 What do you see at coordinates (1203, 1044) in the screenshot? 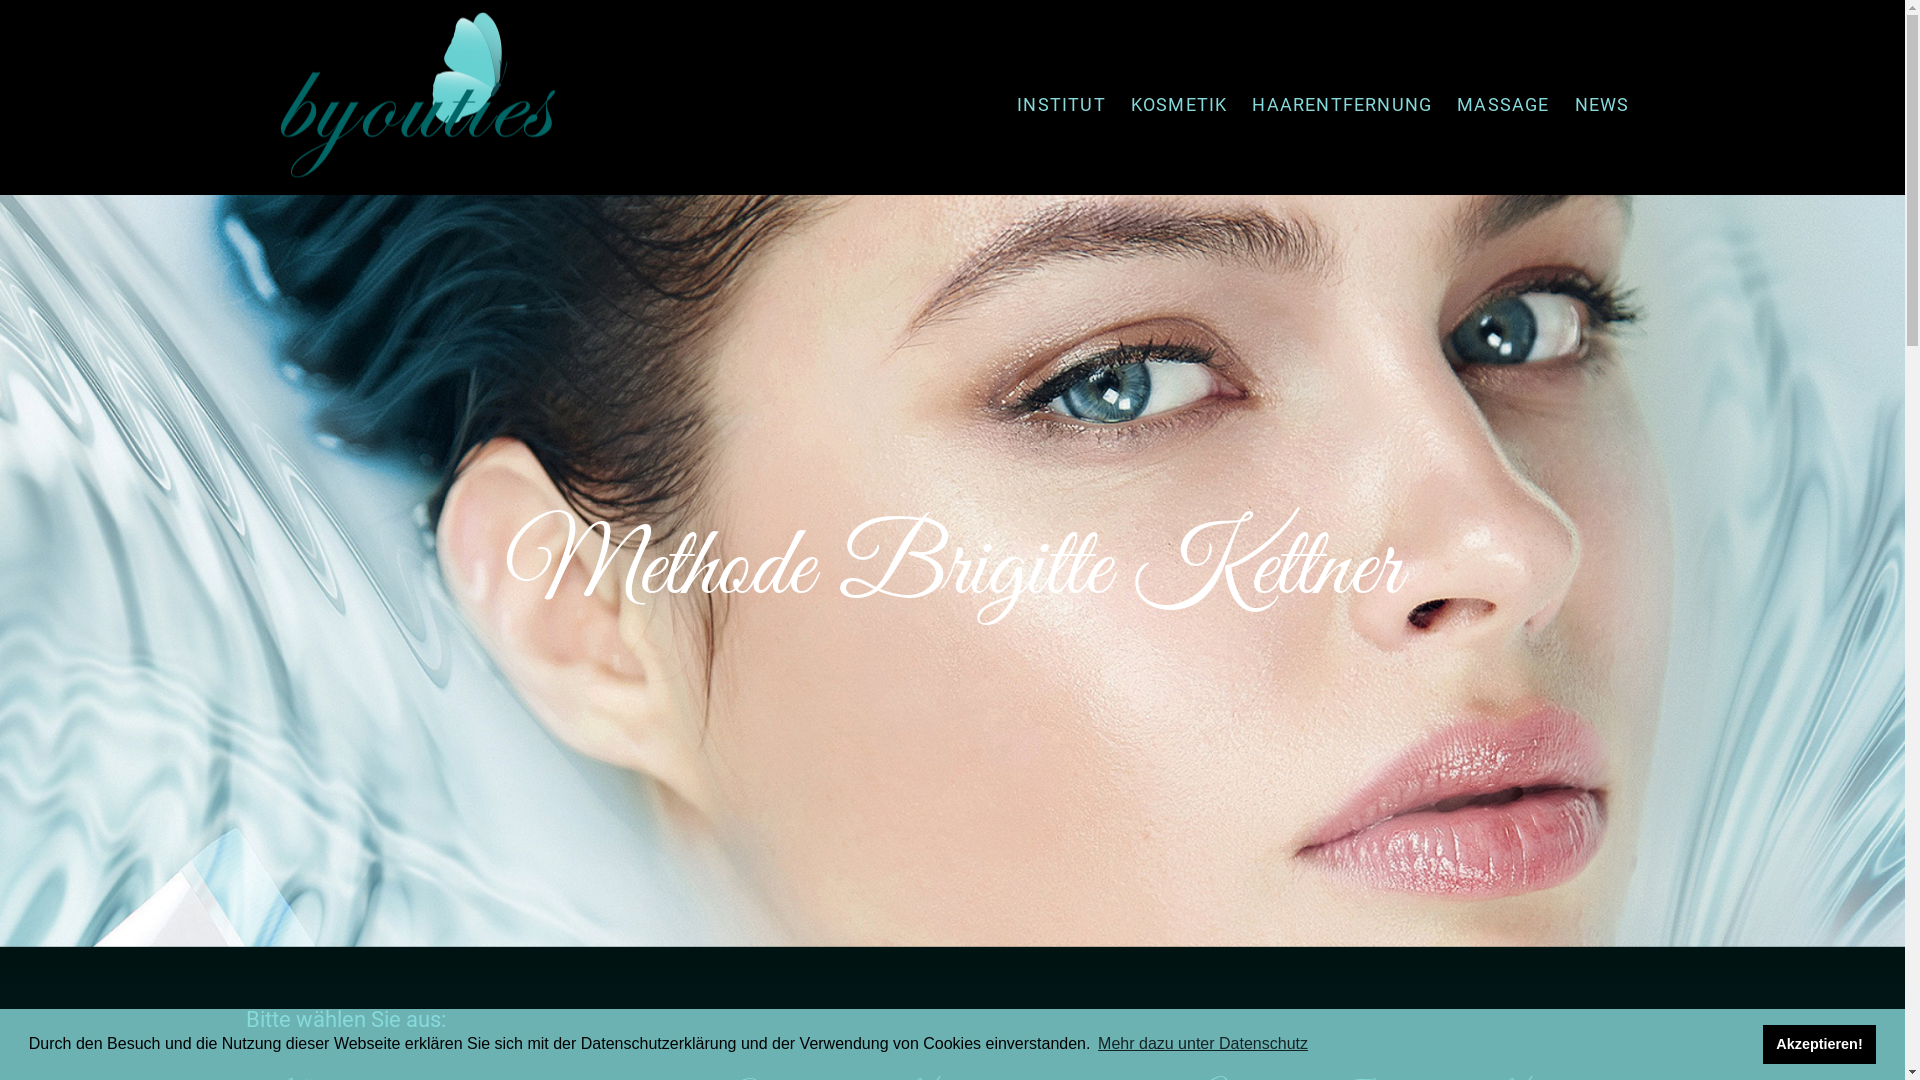
I see `Mehr dazu unter Datenschutz` at bounding box center [1203, 1044].